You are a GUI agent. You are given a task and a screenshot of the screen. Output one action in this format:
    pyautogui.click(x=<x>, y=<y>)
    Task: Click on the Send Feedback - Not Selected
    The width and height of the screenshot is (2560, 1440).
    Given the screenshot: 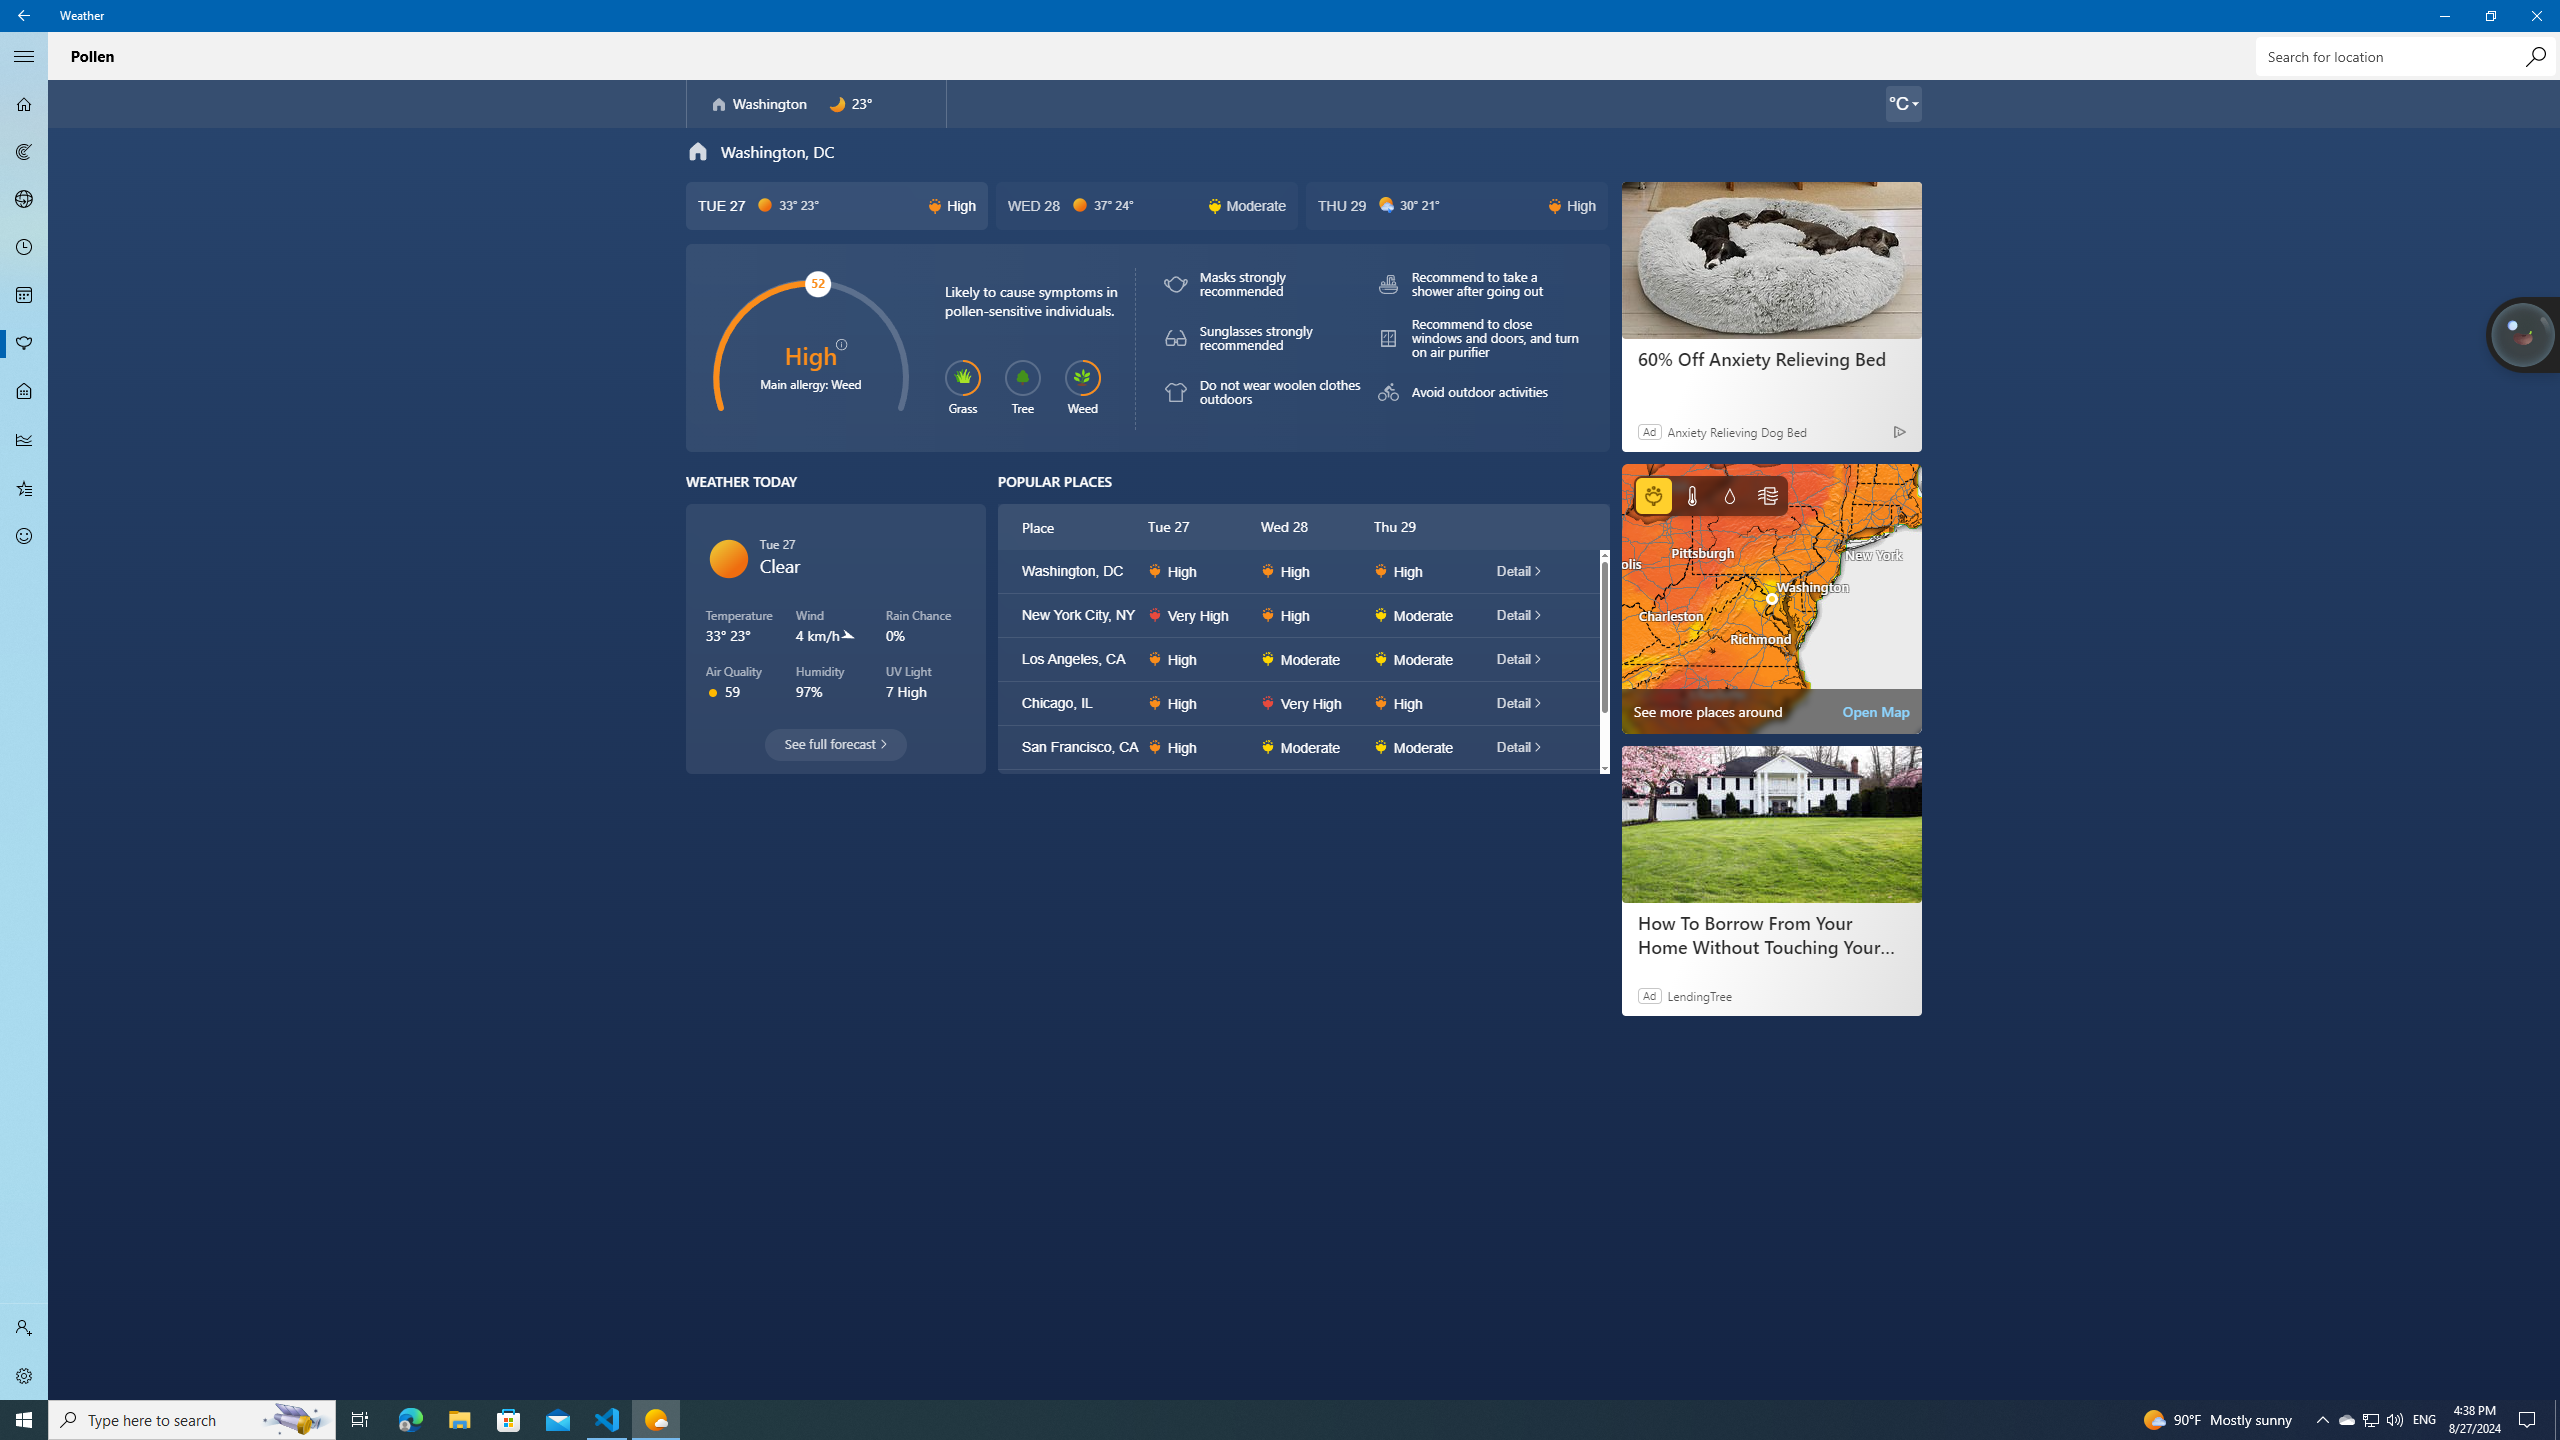 What is the action you would take?
    pyautogui.click(x=24, y=536)
    